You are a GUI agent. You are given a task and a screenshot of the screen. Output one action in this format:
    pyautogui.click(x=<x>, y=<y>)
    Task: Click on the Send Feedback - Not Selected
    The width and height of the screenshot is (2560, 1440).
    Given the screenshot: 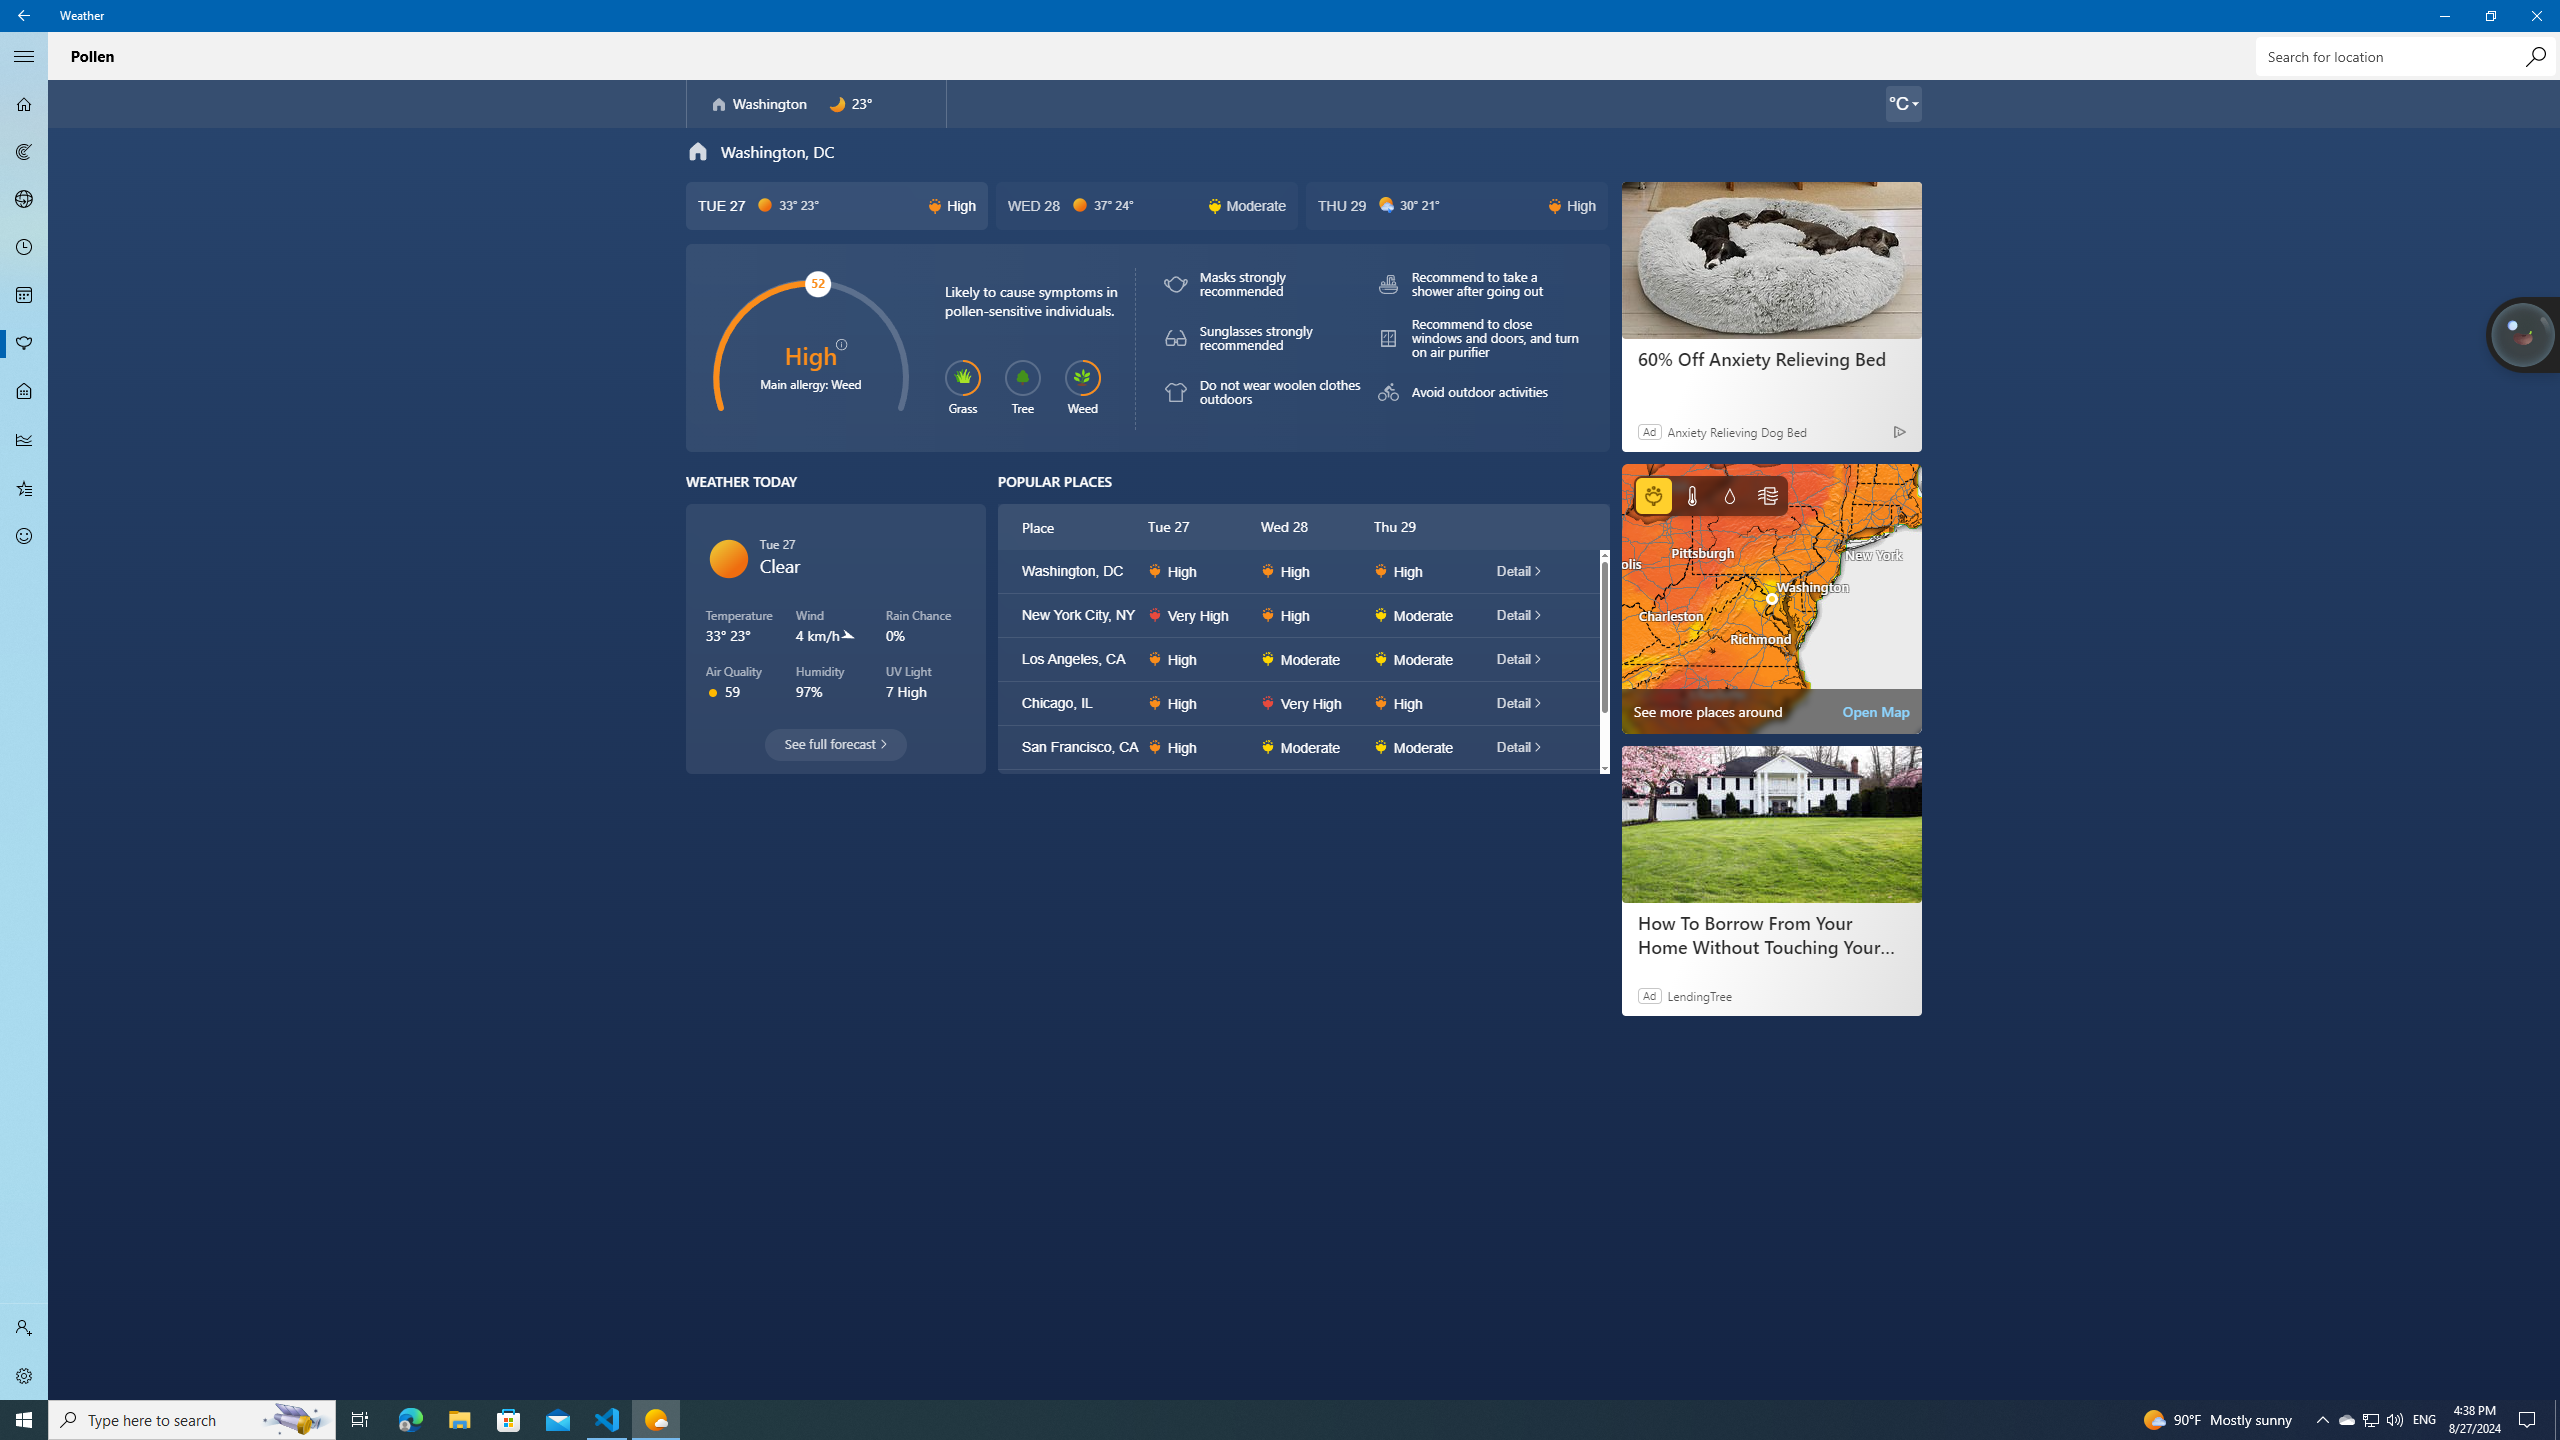 What is the action you would take?
    pyautogui.click(x=24, y=536)
    